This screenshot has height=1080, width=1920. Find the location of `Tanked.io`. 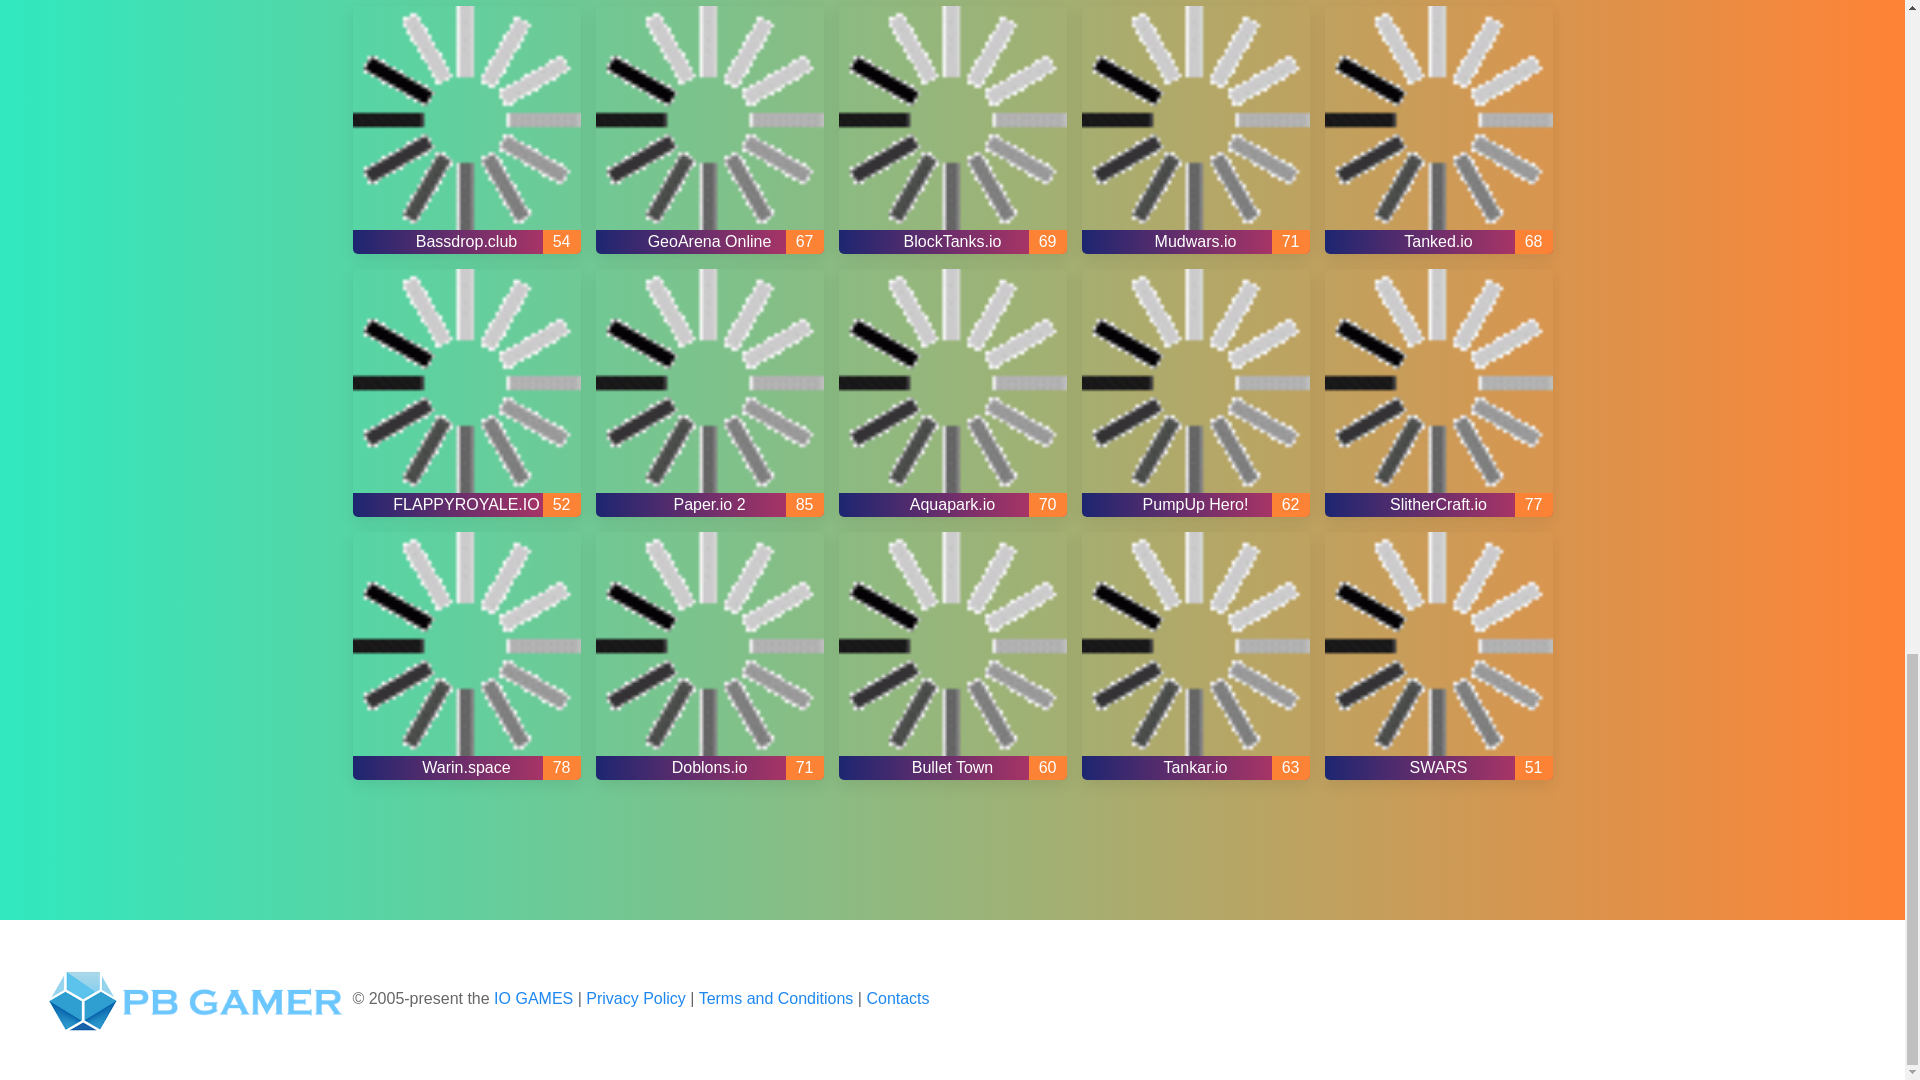

Tanked.io is located at coordinates (1438, 130).